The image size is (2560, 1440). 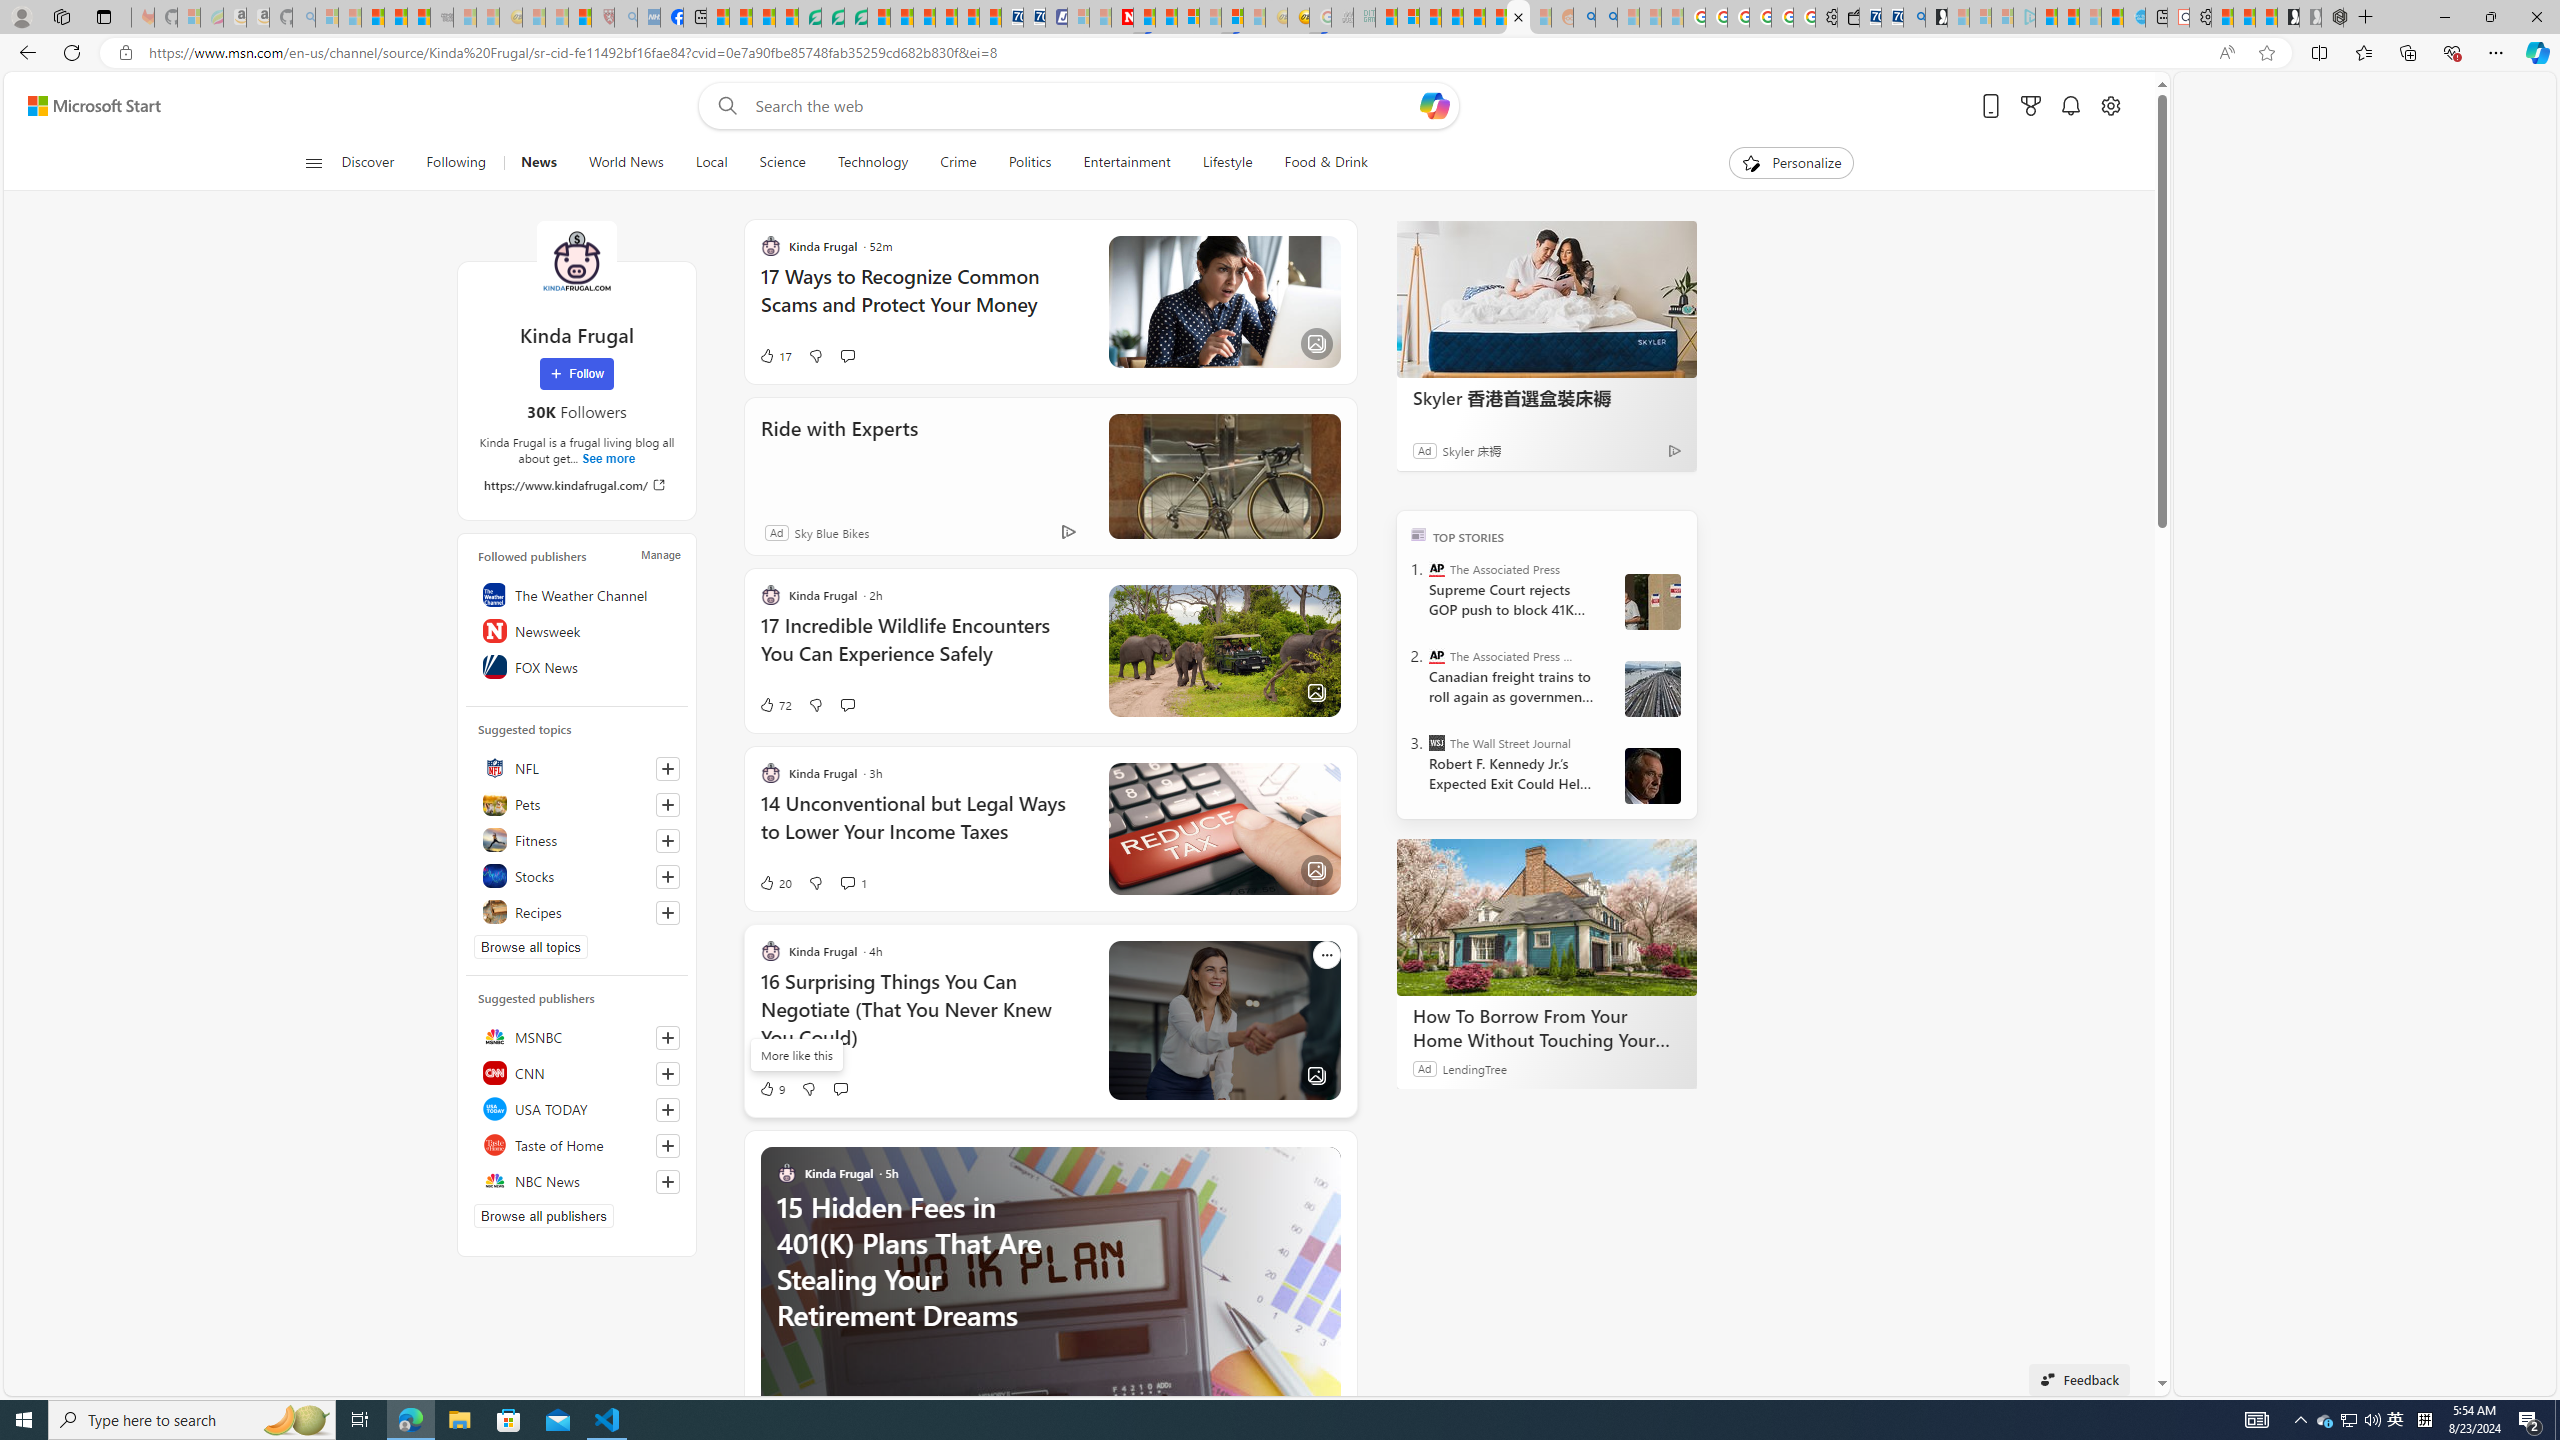 What do you see at coordinates (710, 163) in the screenshot?
I see `Local` at bounding box center [710, 163].